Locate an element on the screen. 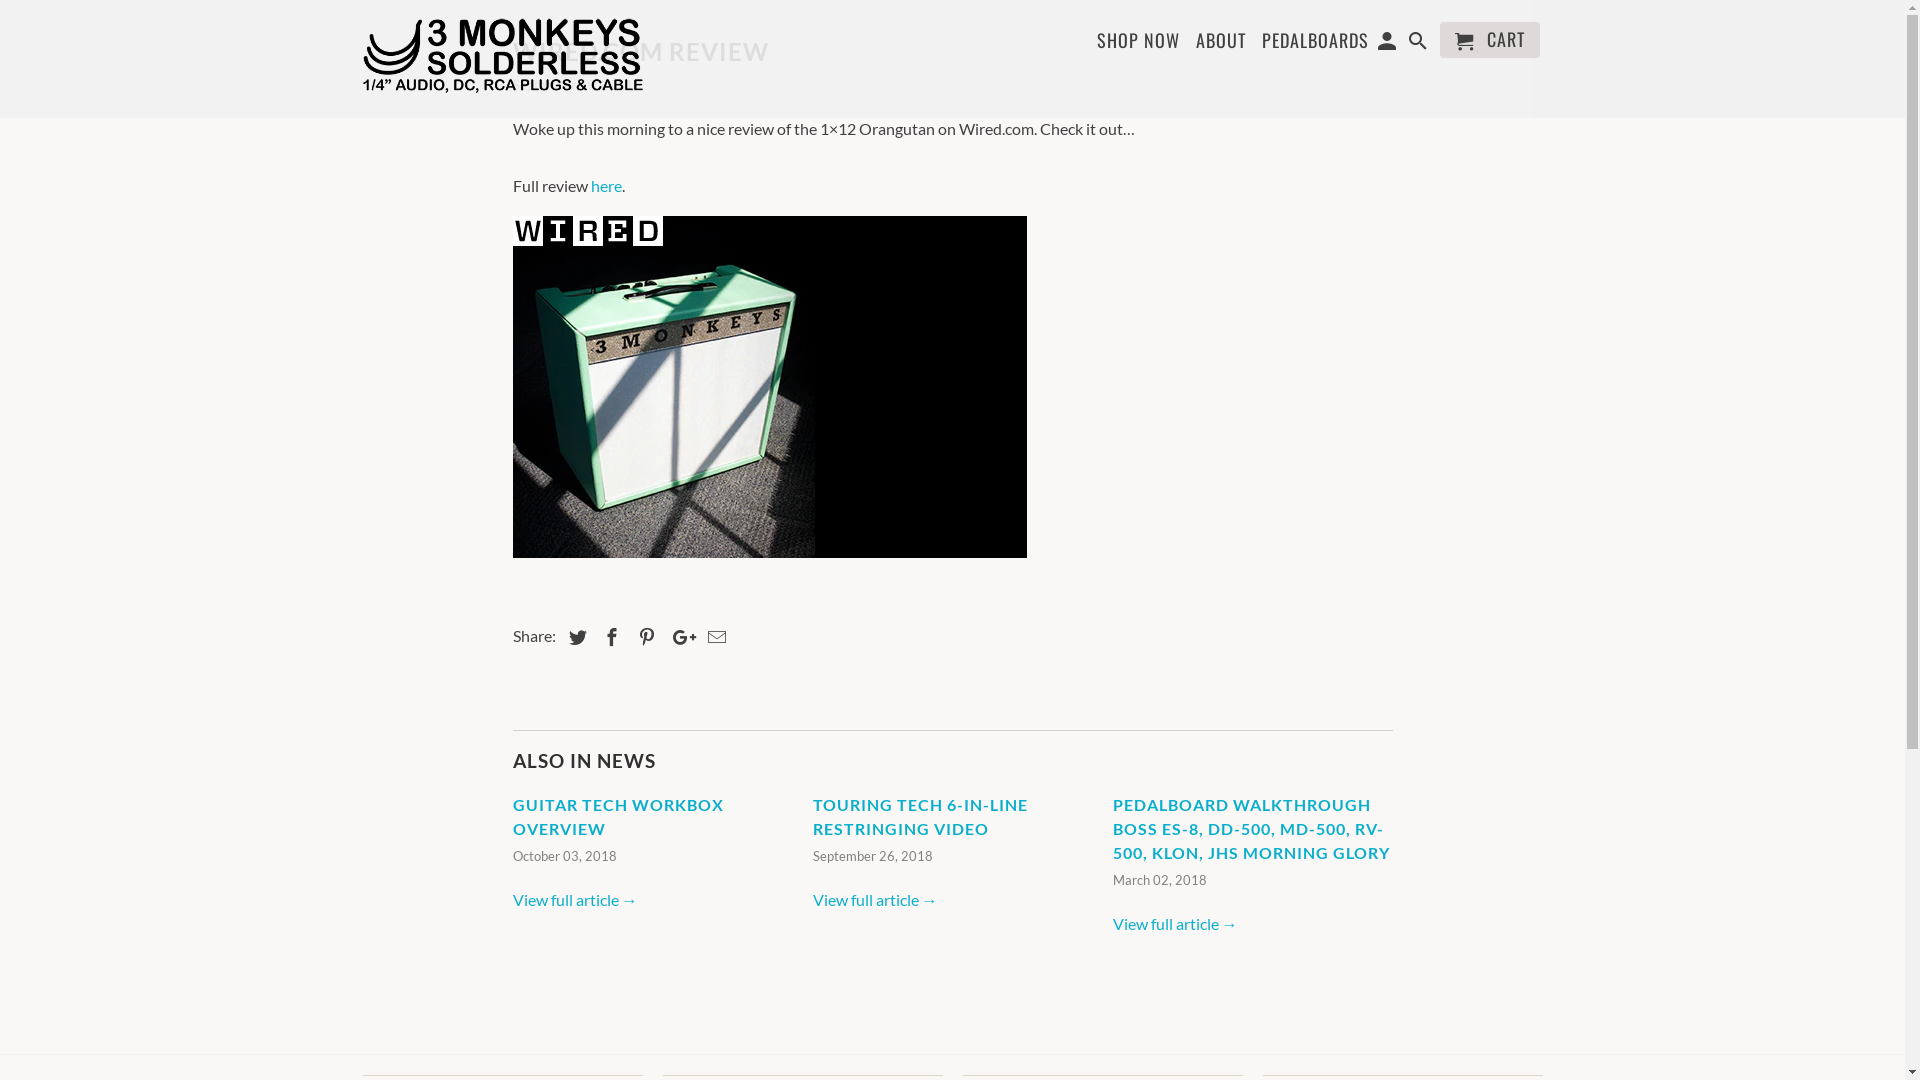  Share this on Facebook is located at coordinates (609, 637).